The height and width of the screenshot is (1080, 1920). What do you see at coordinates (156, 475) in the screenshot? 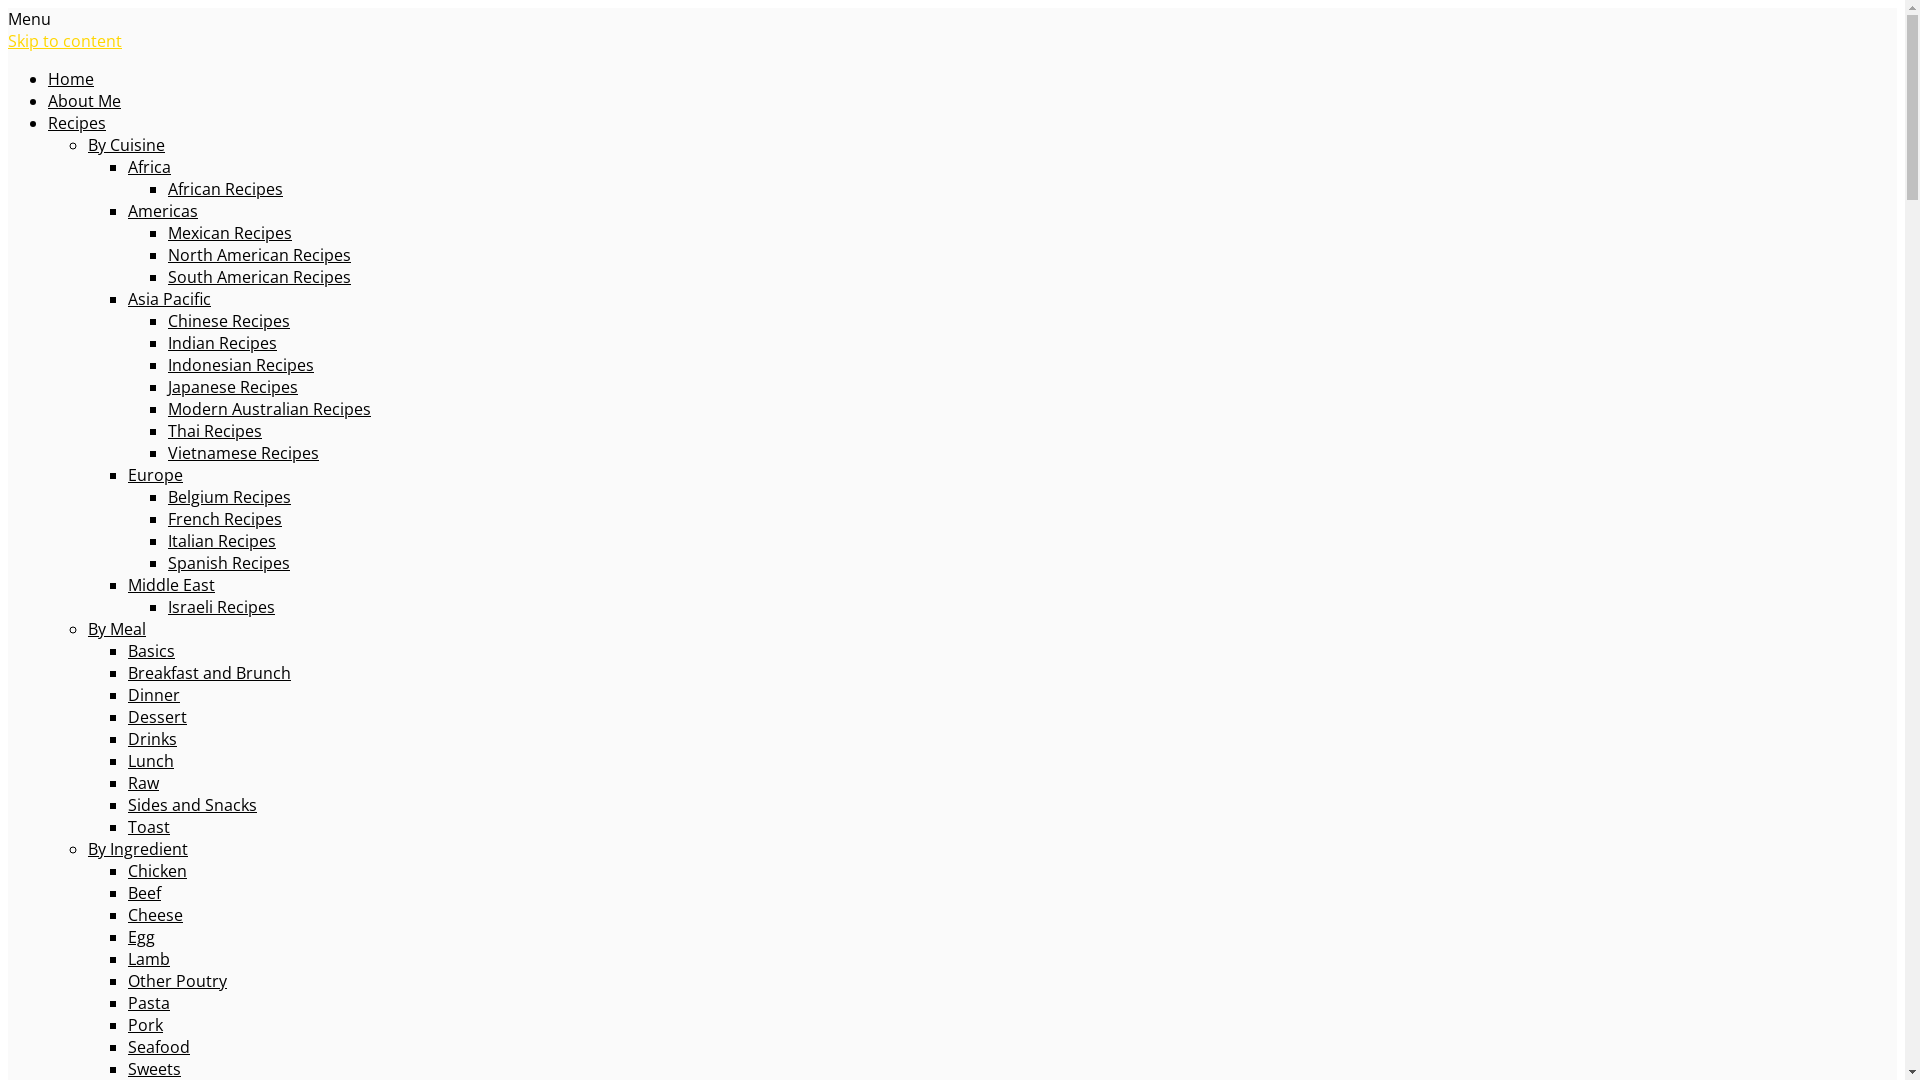
I see `Europe` at bounding box center [156, 475].